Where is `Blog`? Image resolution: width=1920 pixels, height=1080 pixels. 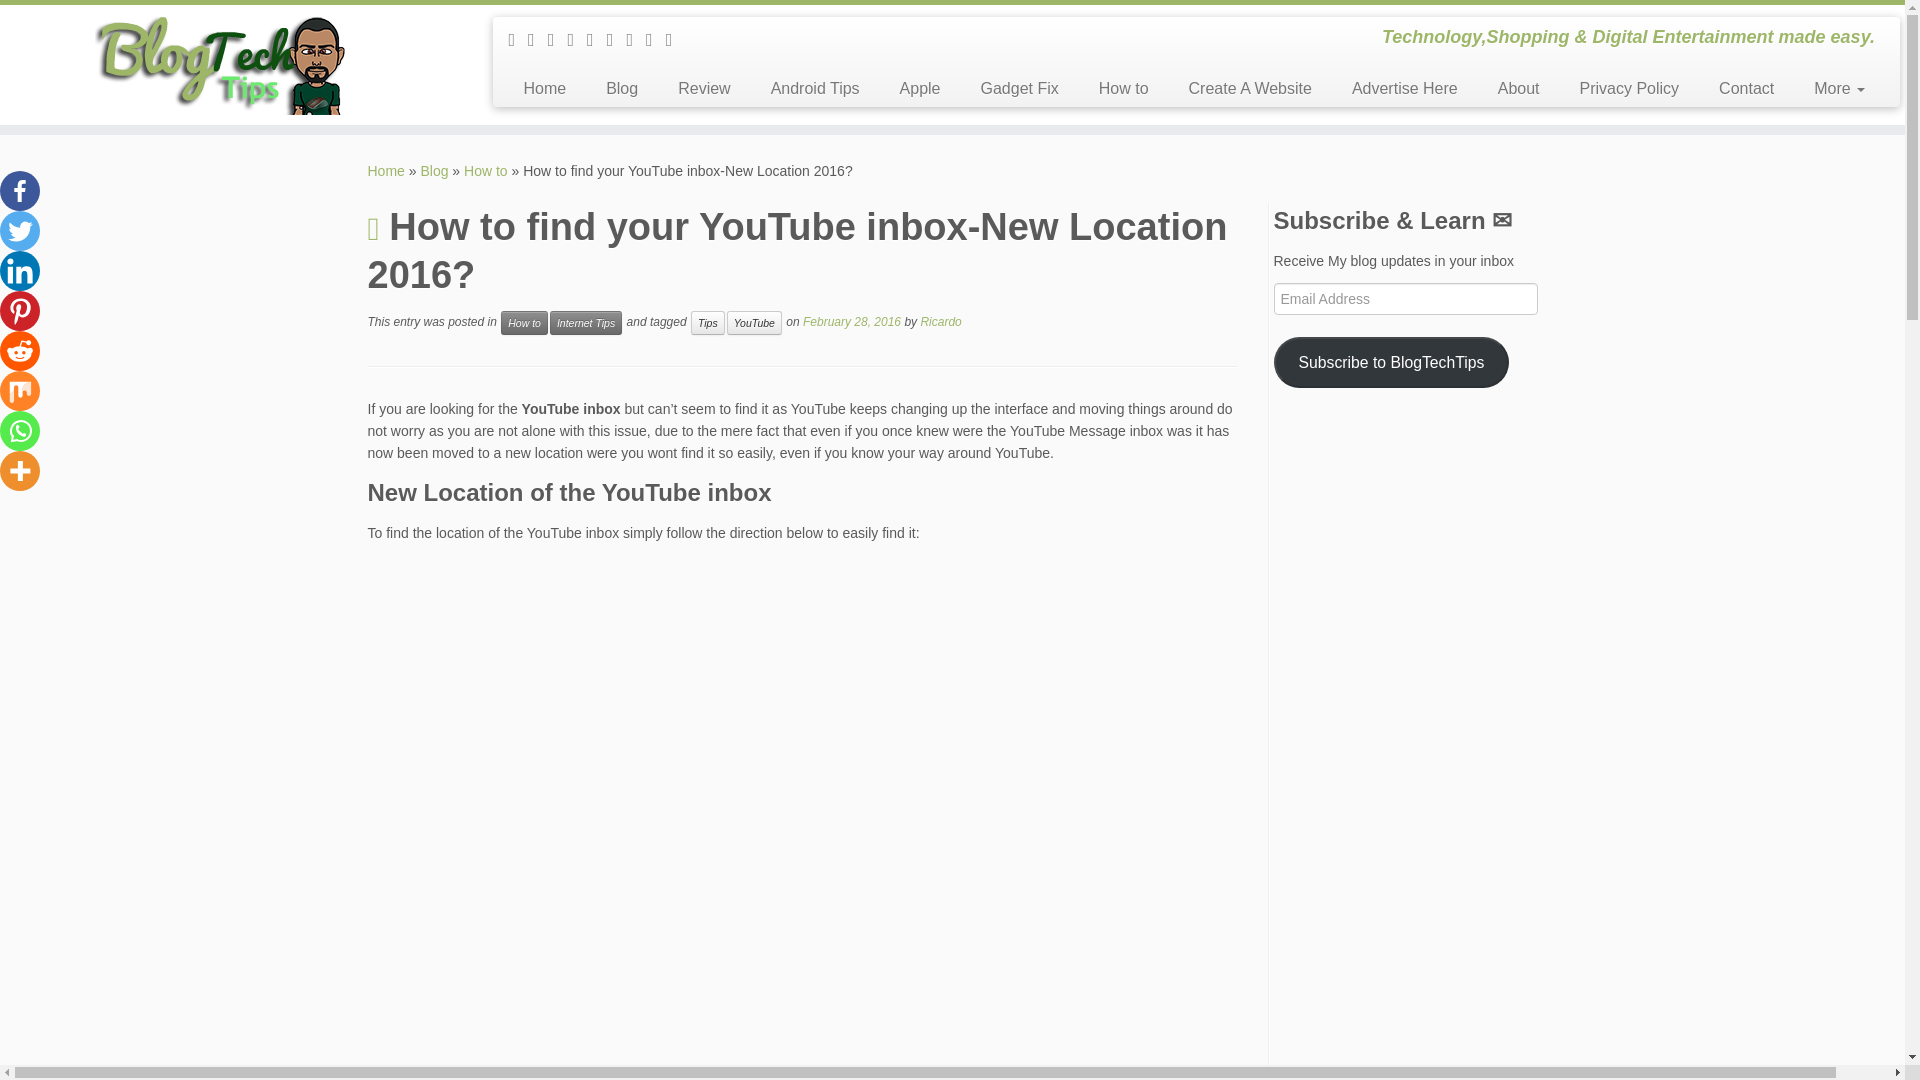
Blog is located at coordinates (434, 171).